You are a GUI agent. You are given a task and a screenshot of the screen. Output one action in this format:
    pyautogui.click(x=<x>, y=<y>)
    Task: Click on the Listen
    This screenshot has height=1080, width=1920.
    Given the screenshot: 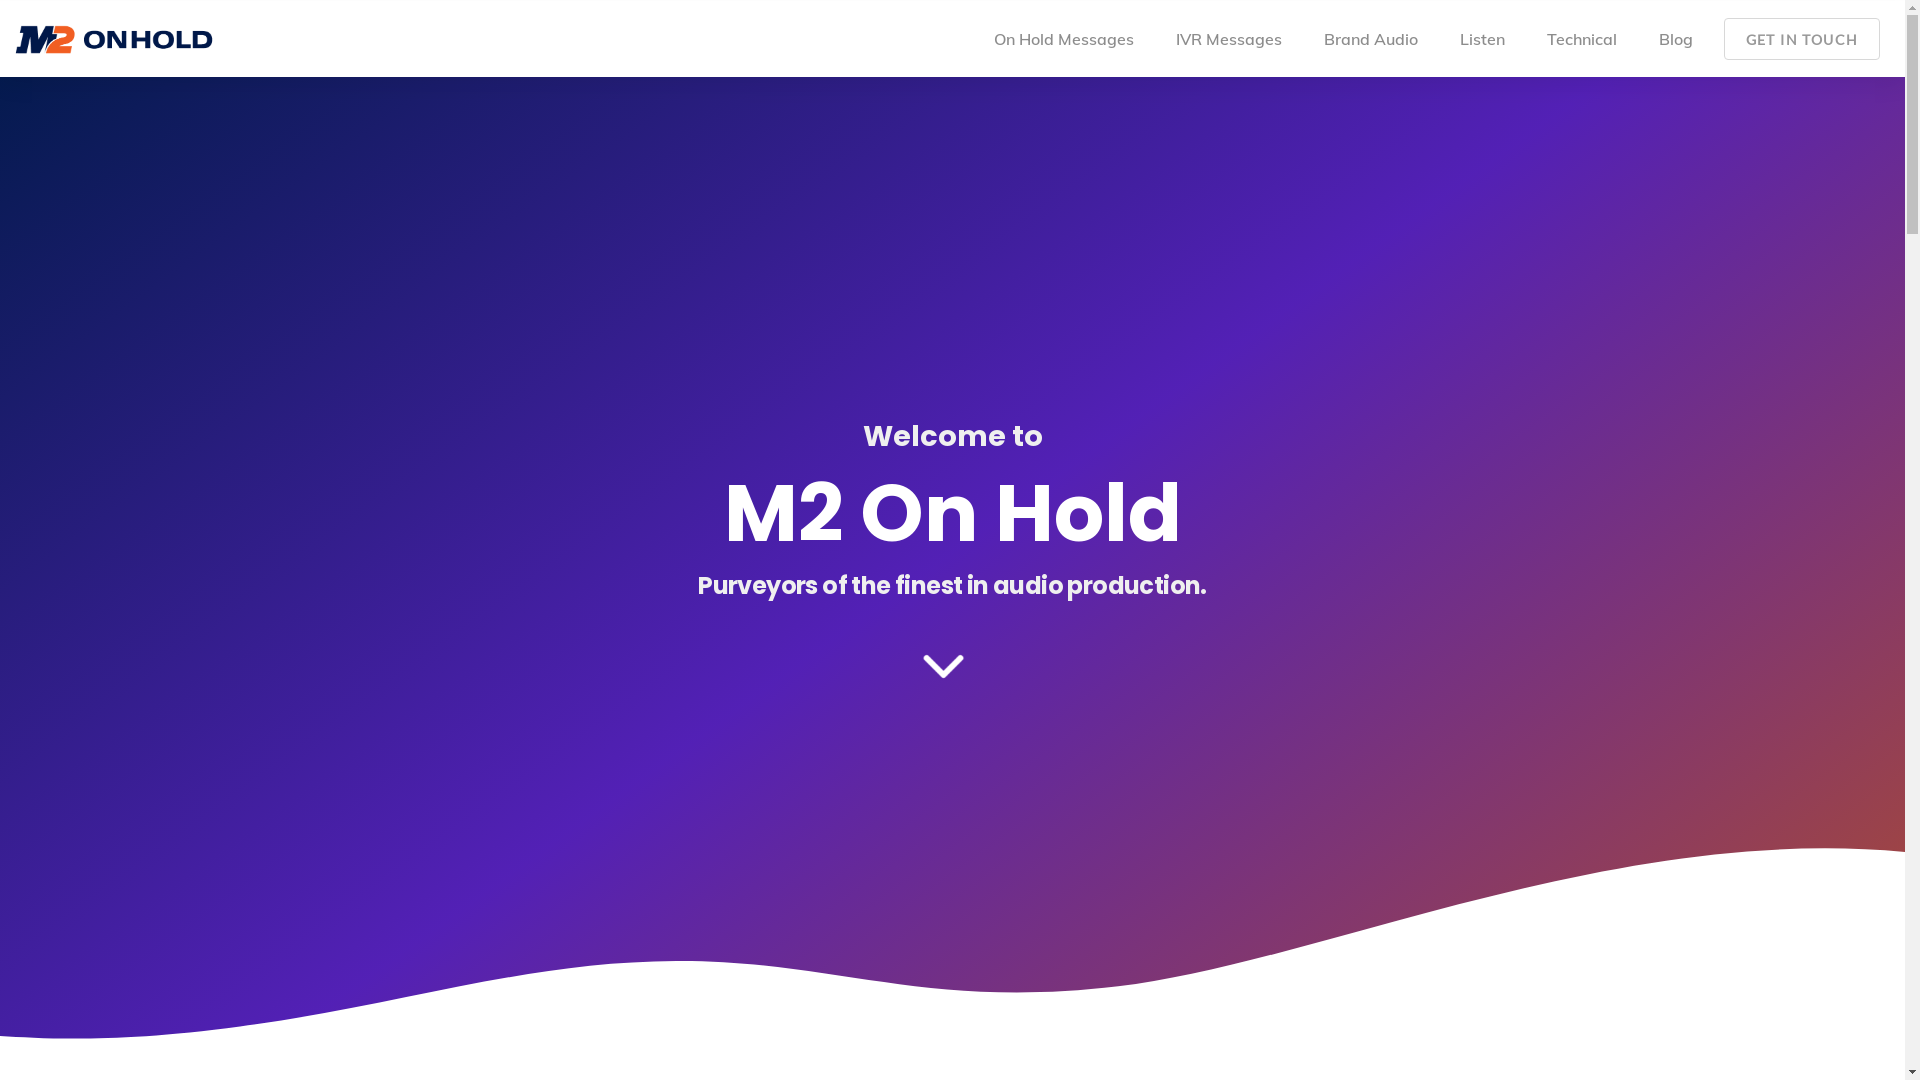 What is the action you would take?
    pyautogui.click(x=1482, y=39)
    